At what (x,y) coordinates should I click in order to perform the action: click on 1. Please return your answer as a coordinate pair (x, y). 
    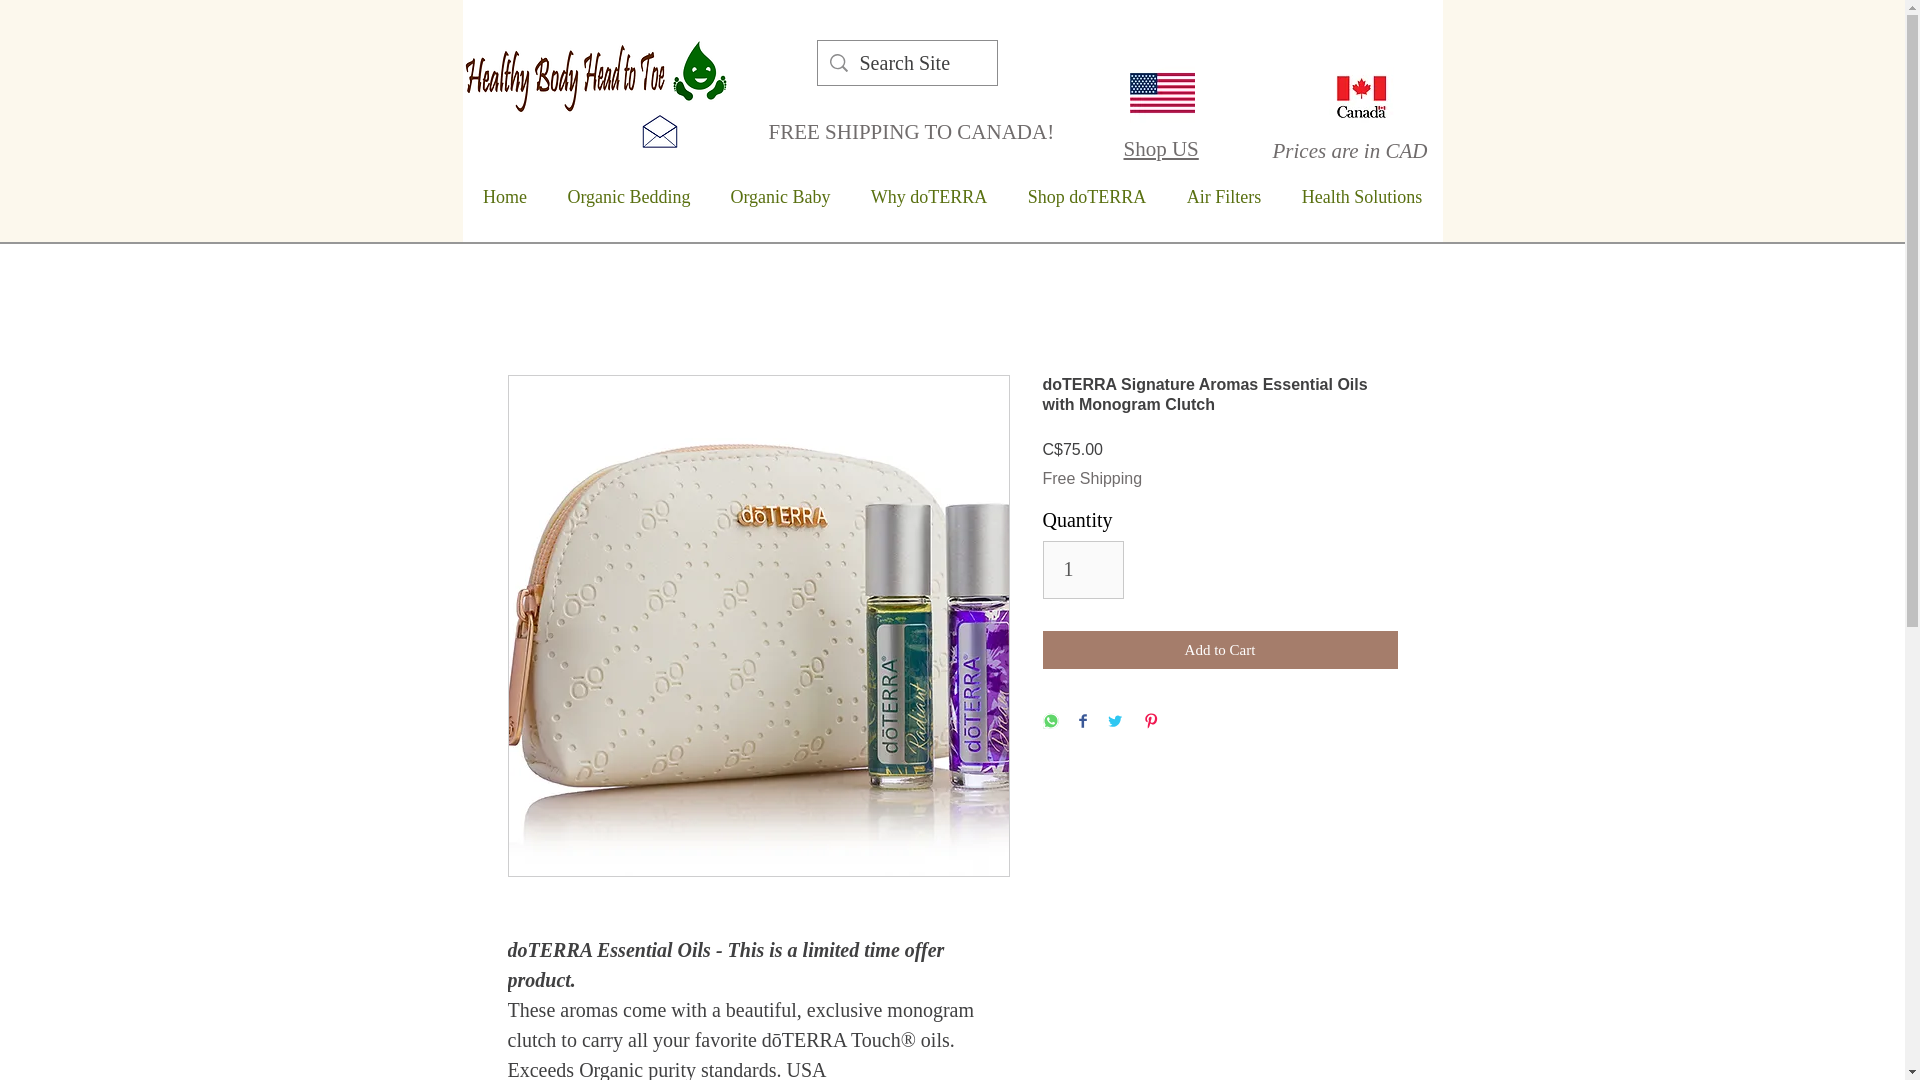
    Looking at the image, I should click on (1082, 570).